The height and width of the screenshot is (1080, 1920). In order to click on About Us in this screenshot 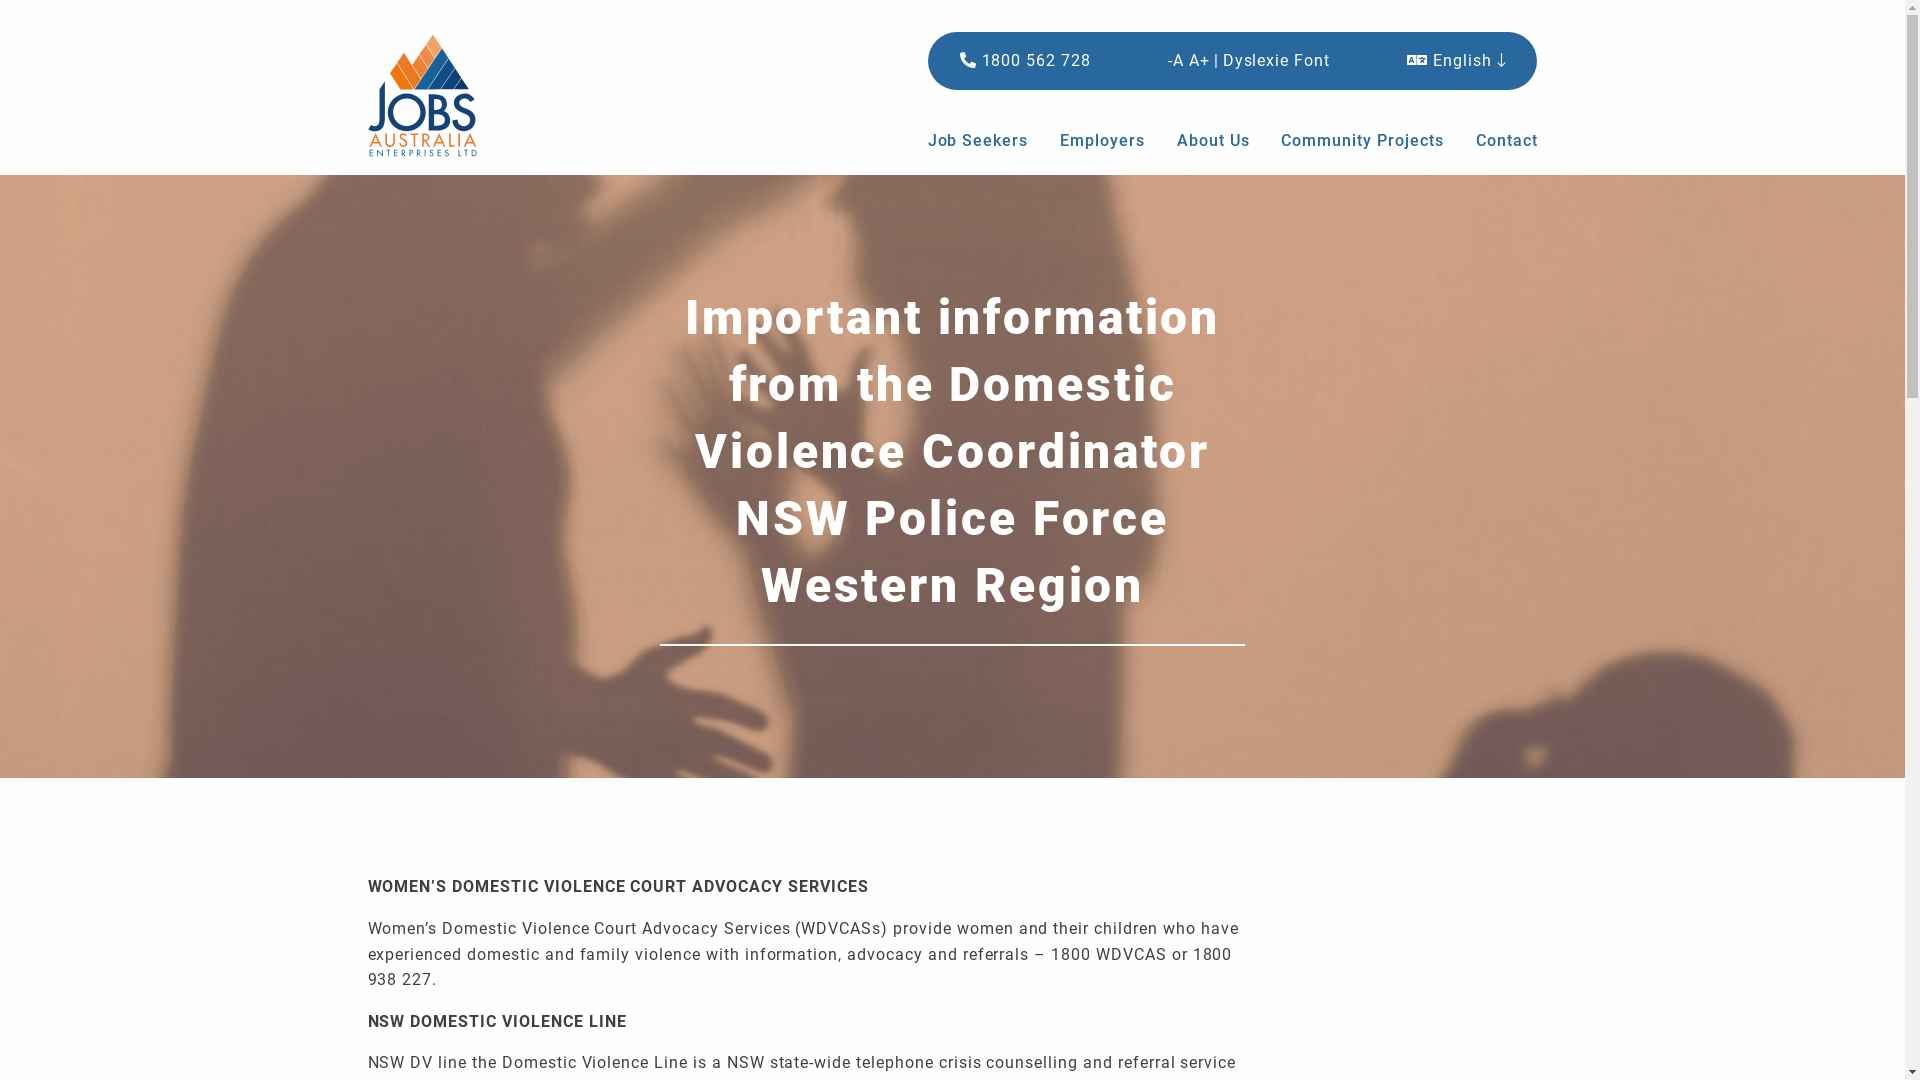, I will do `click(1214, 141)`.